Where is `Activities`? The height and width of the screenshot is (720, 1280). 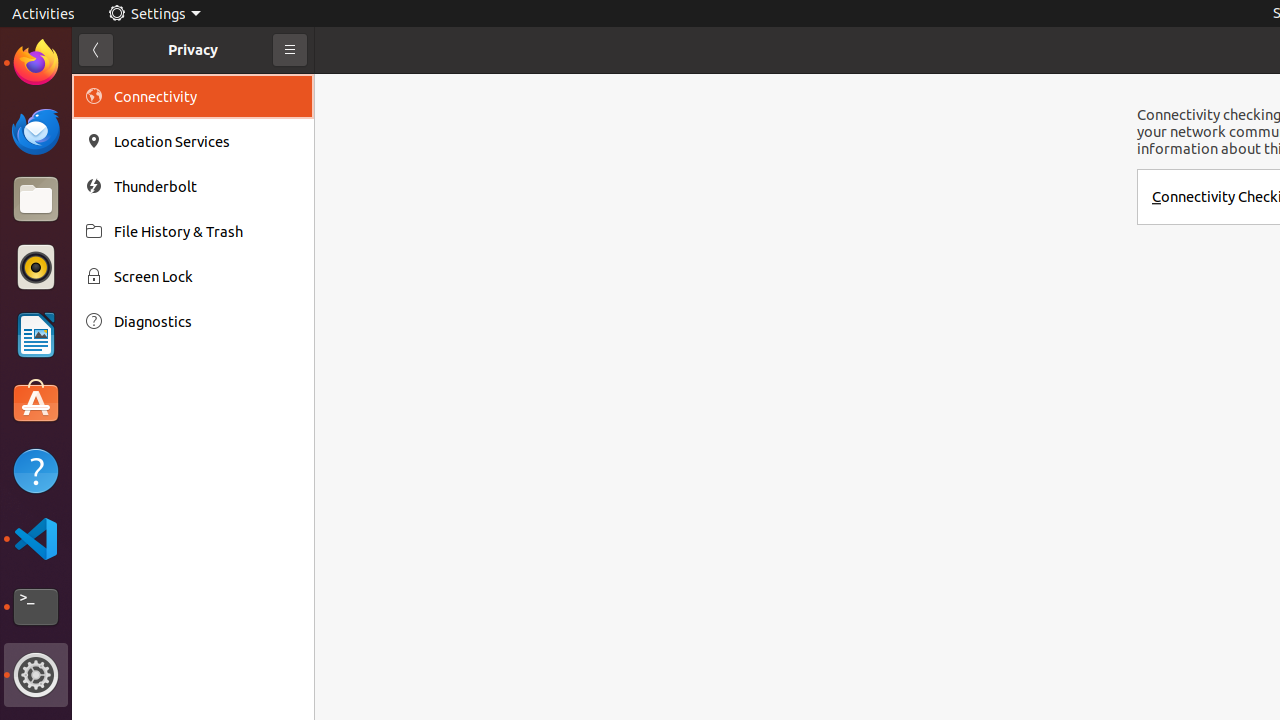 Activities is located at coordinates (44, 14).